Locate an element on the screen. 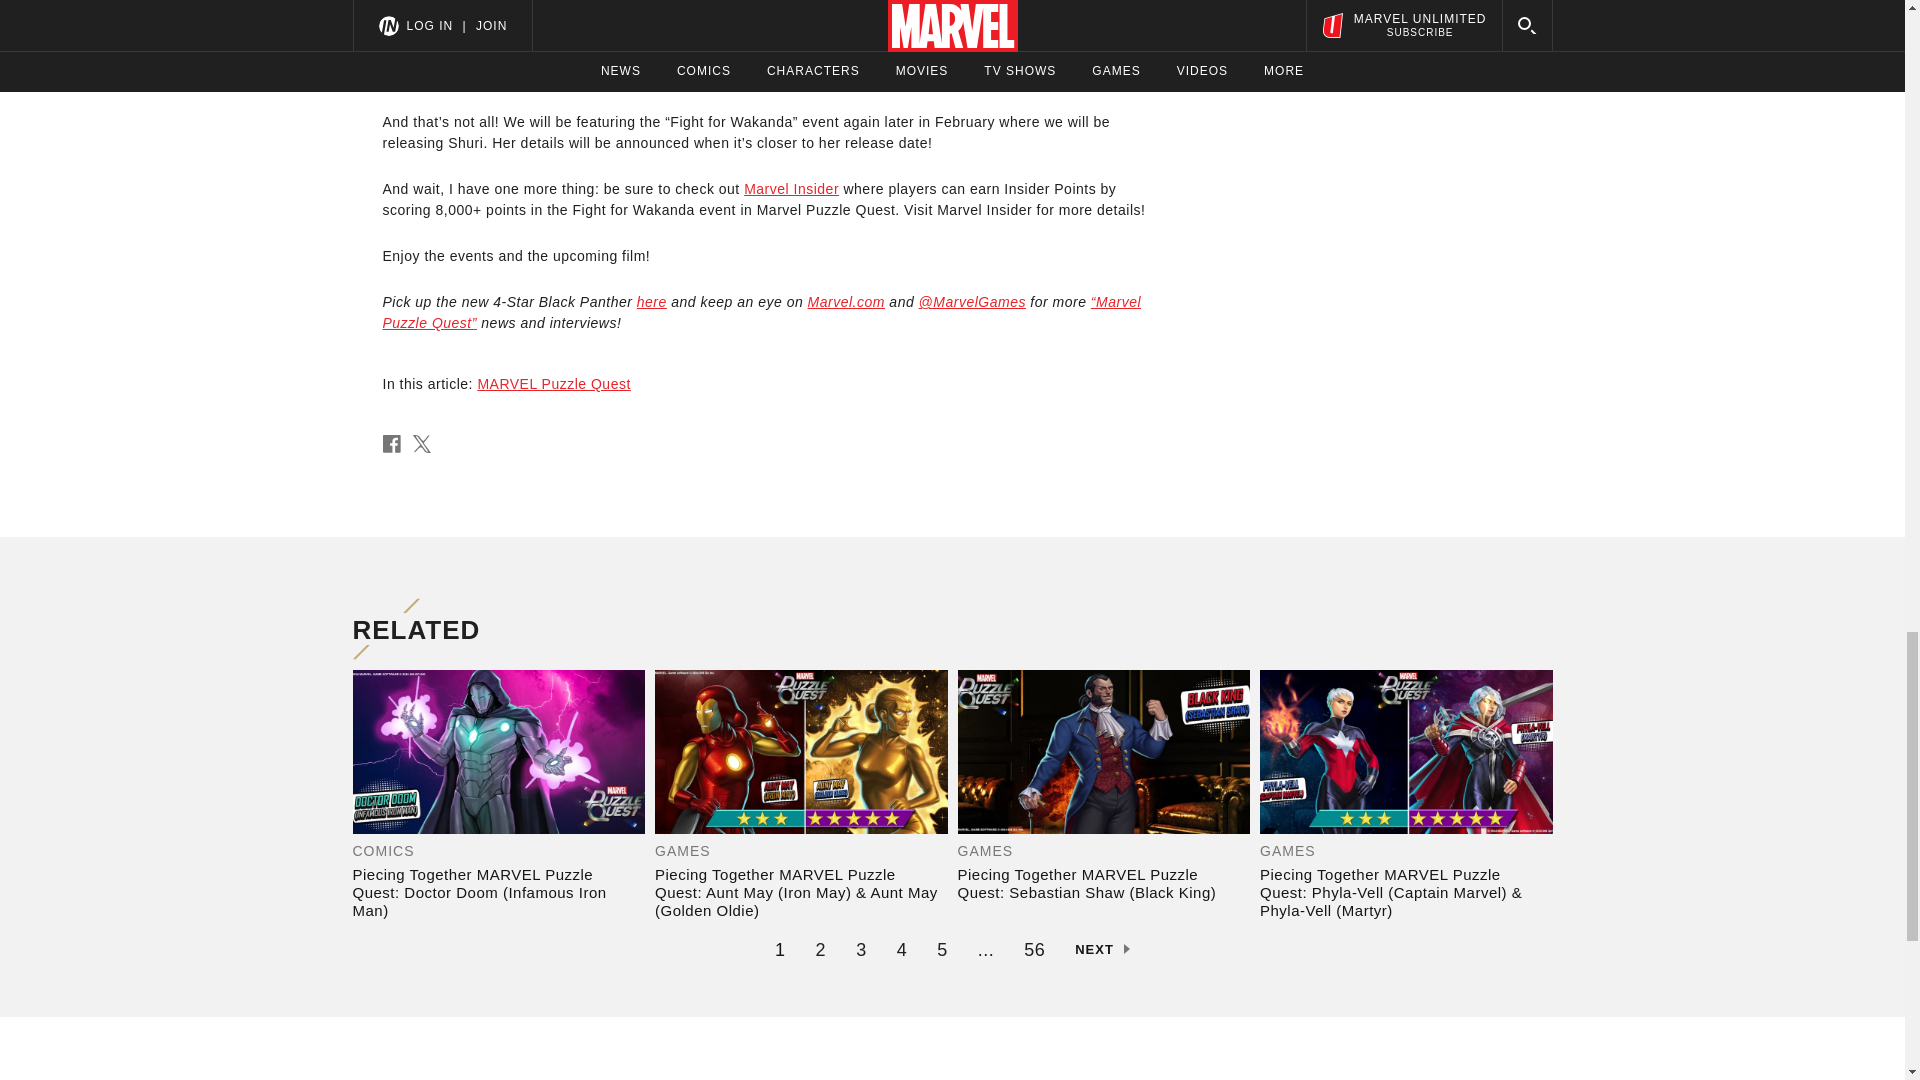  Marvel Insider is located at coordinates (792, 188).